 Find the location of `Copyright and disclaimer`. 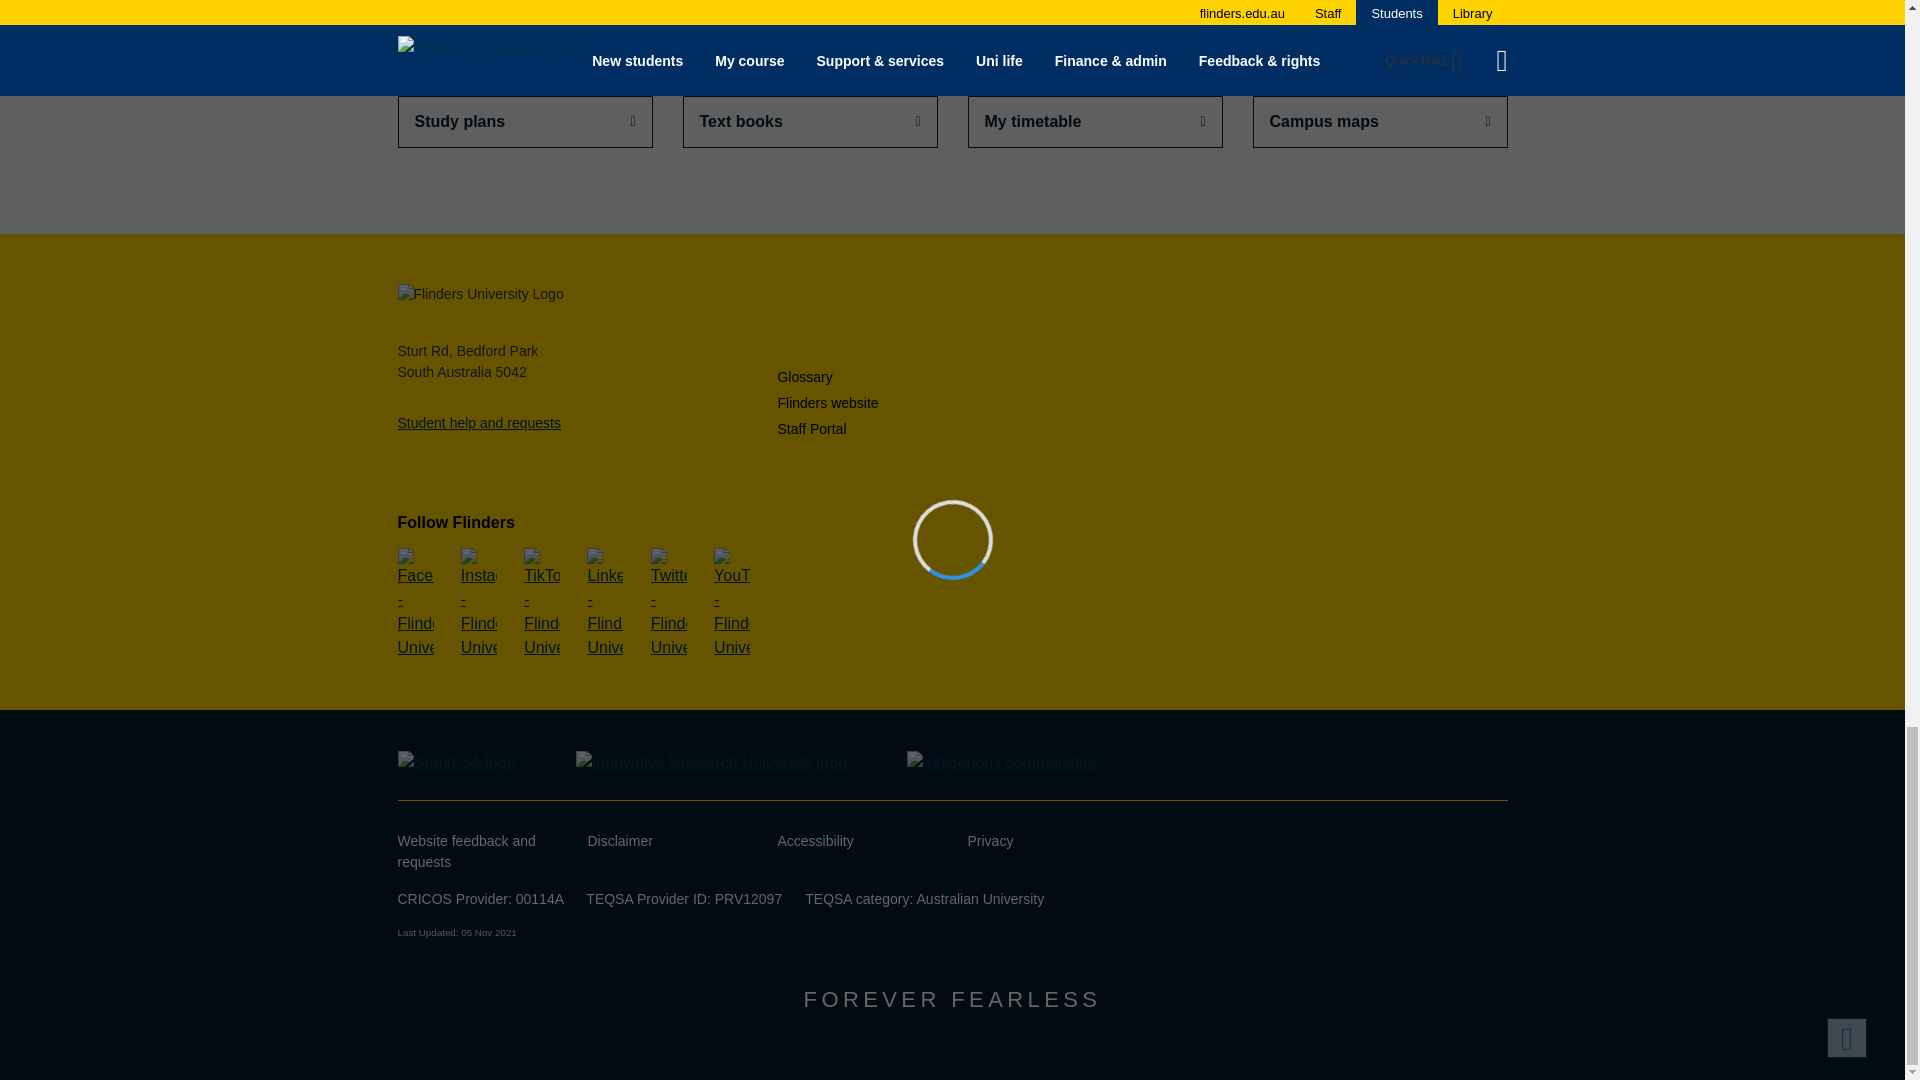

Copyright and disclaimer is located at coordinates (620, 840).